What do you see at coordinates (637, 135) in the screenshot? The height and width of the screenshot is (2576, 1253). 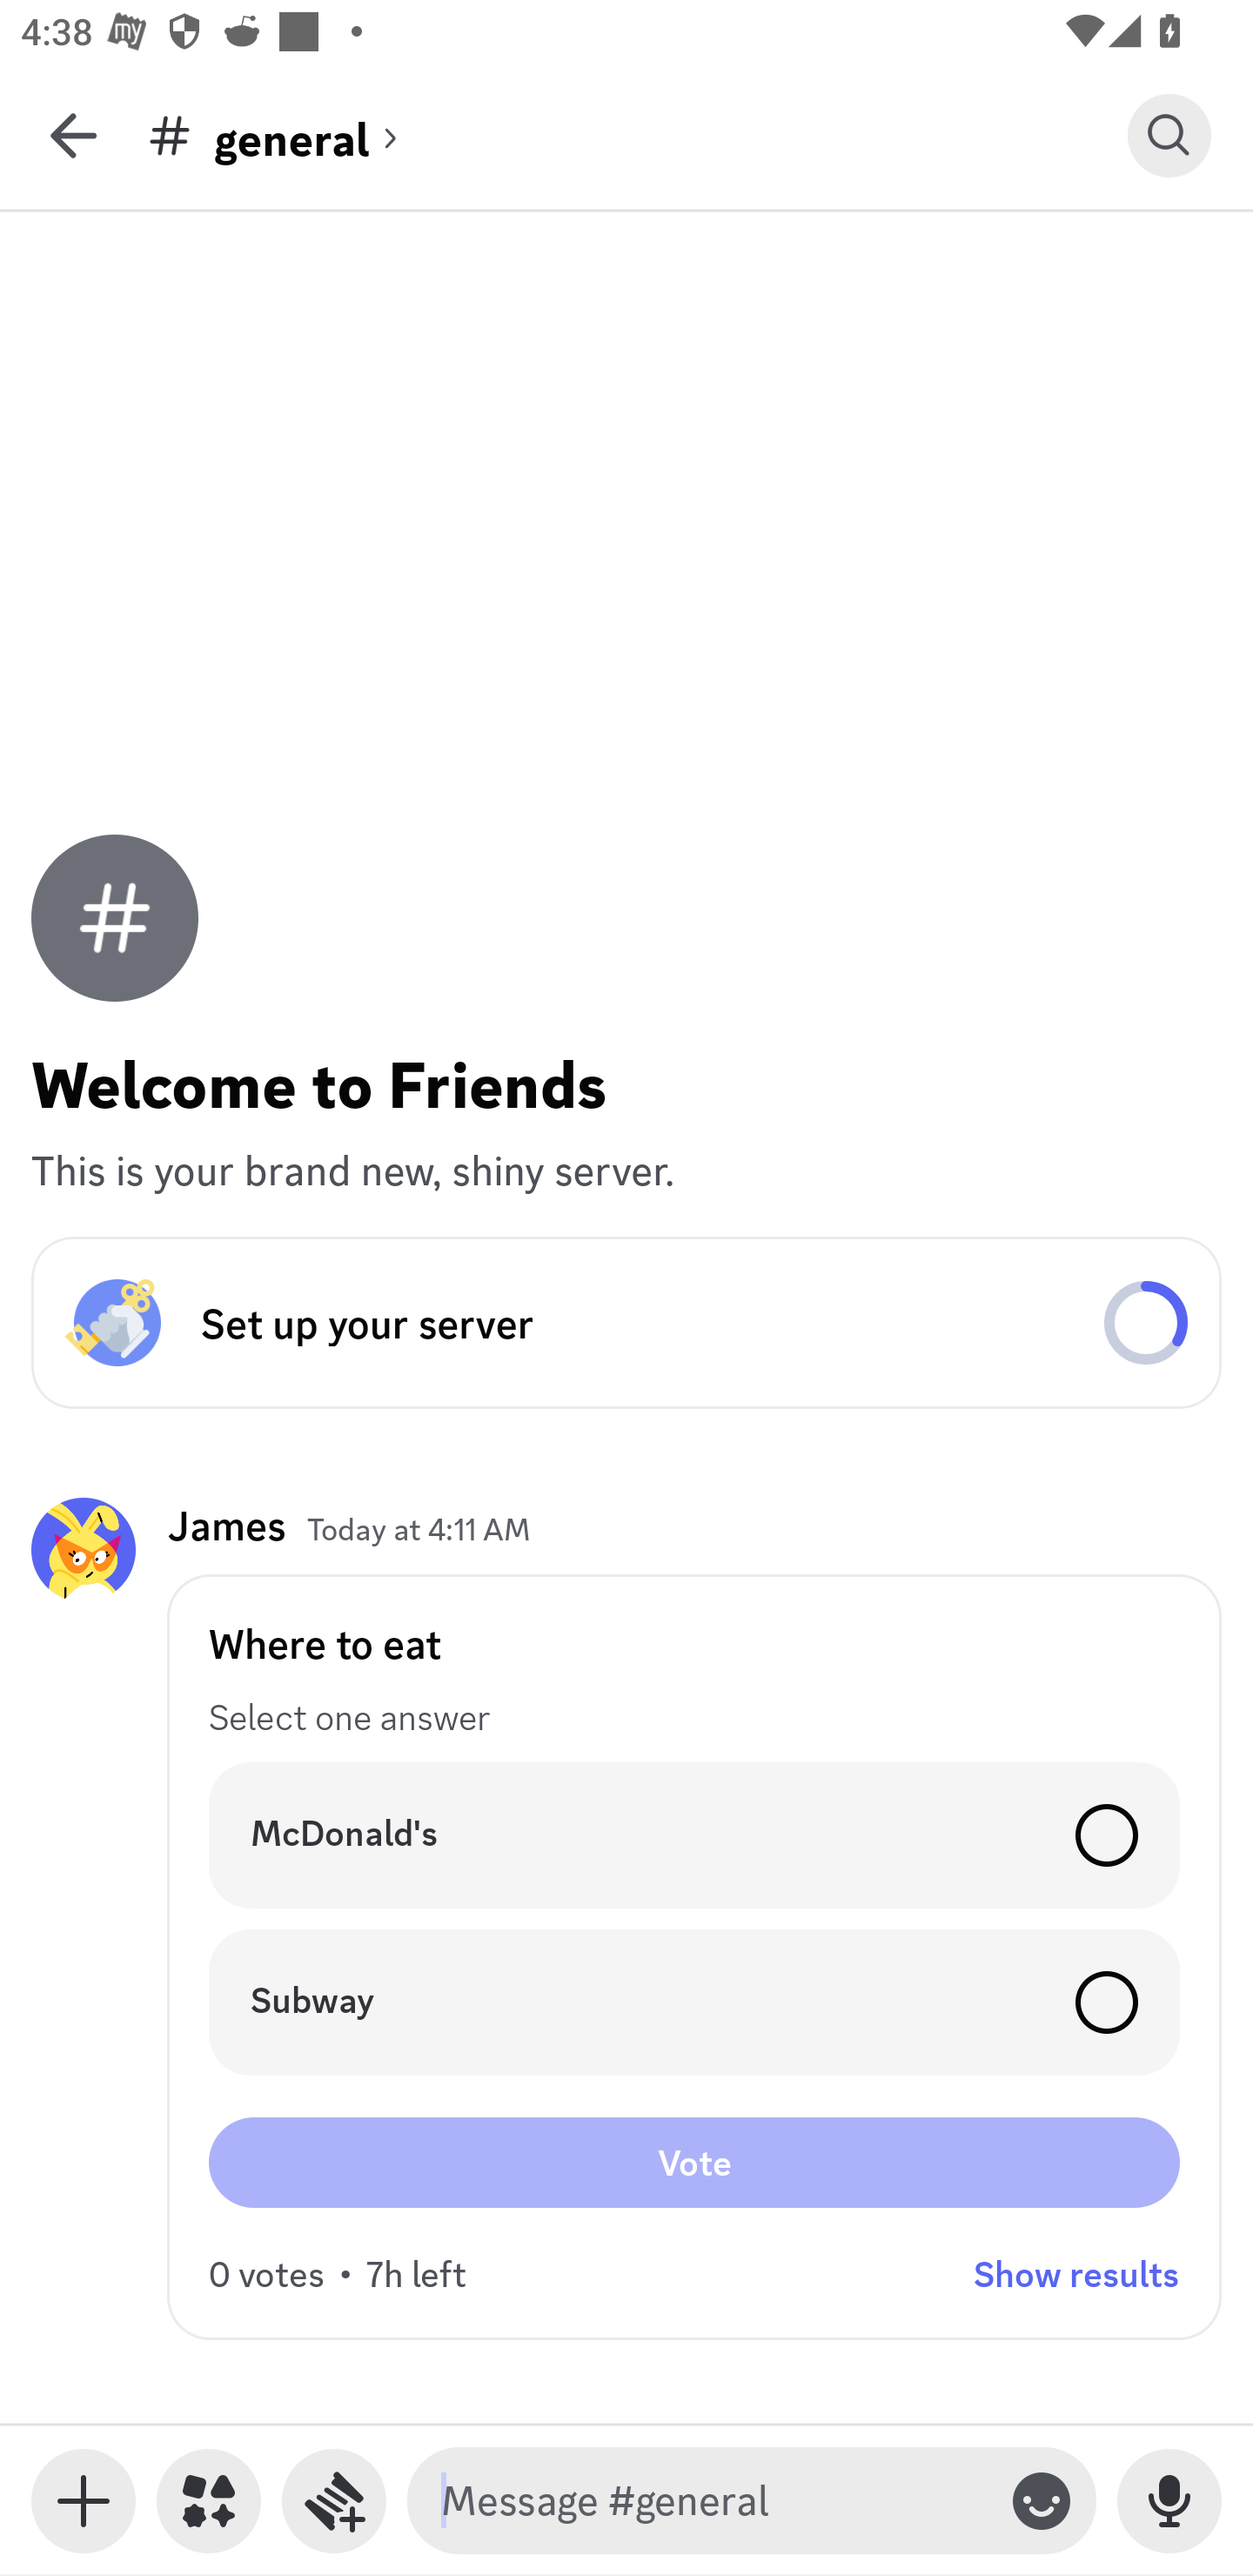 I see `general (channel) general general (channel)` at bounding box center [637, 135].